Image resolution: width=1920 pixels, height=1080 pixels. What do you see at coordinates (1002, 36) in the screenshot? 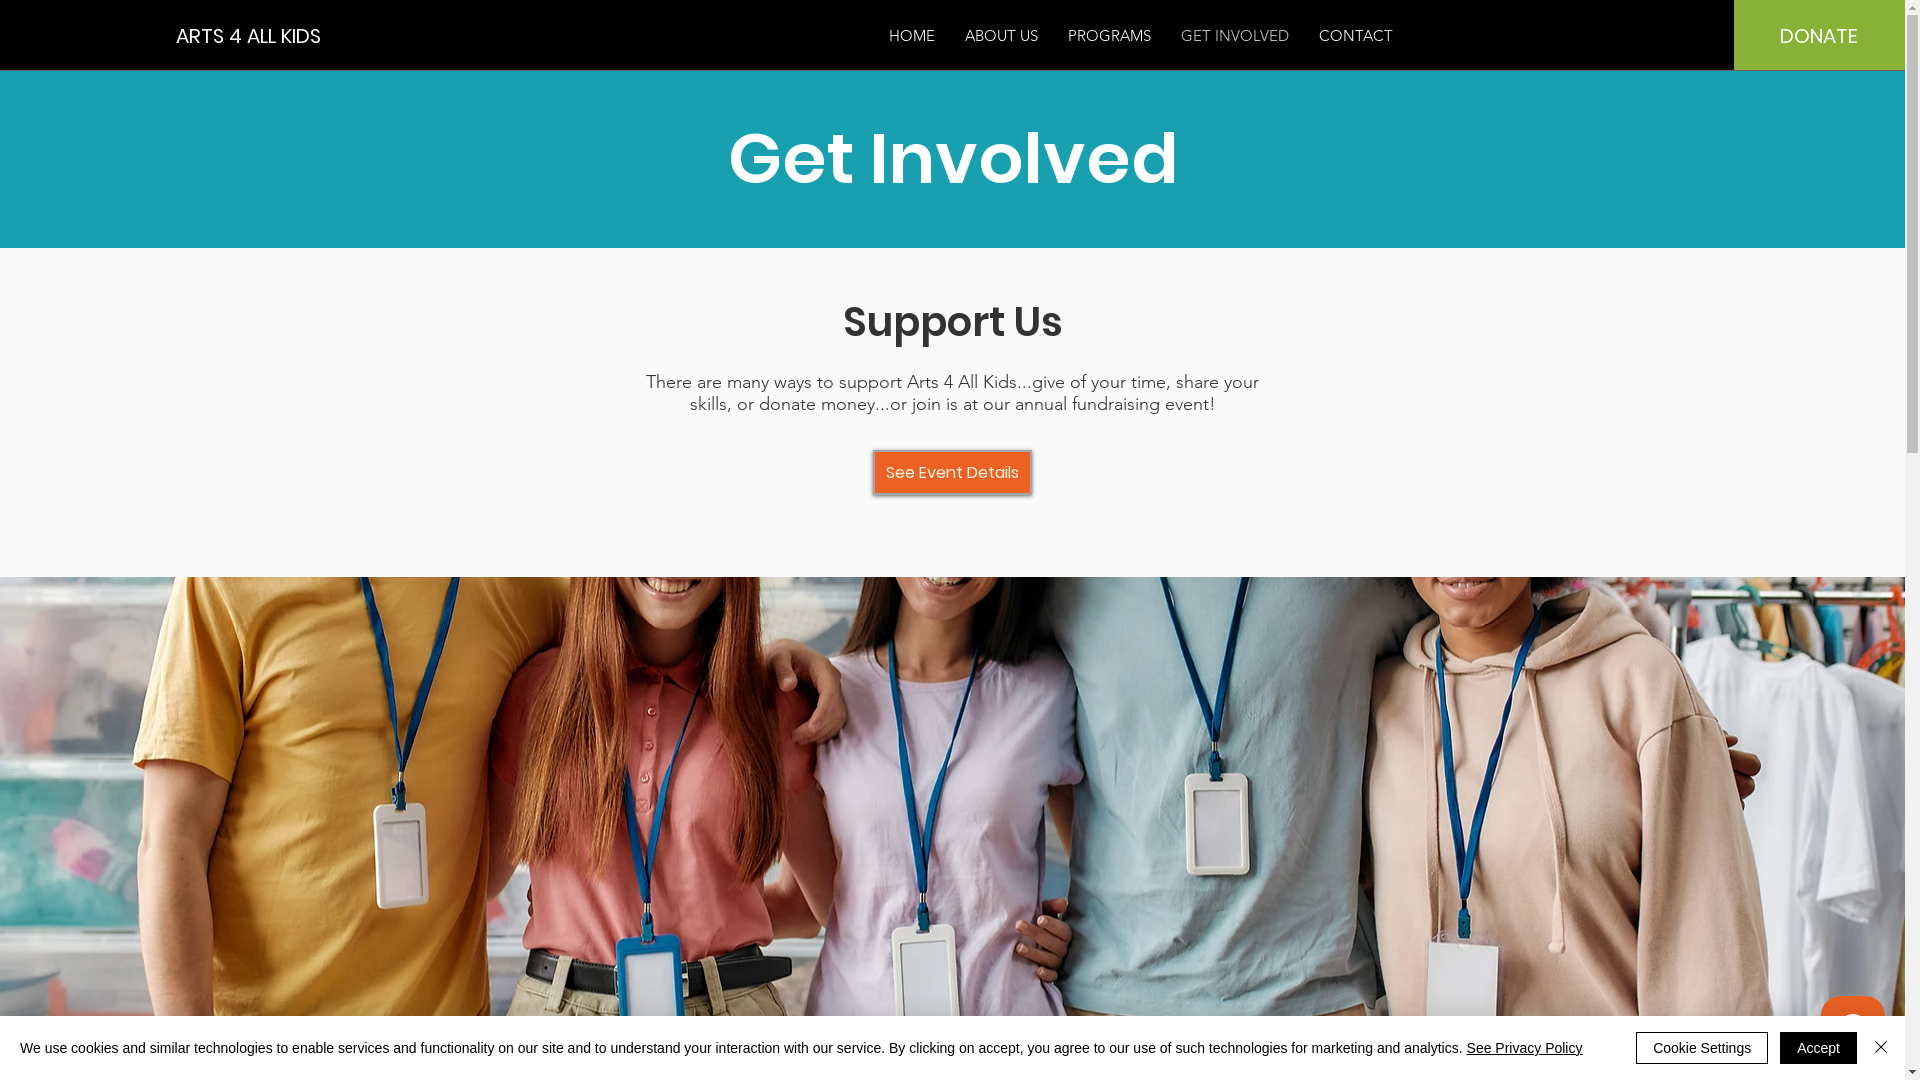
I see `ABOUT US` at bounding box center [1002, 36].